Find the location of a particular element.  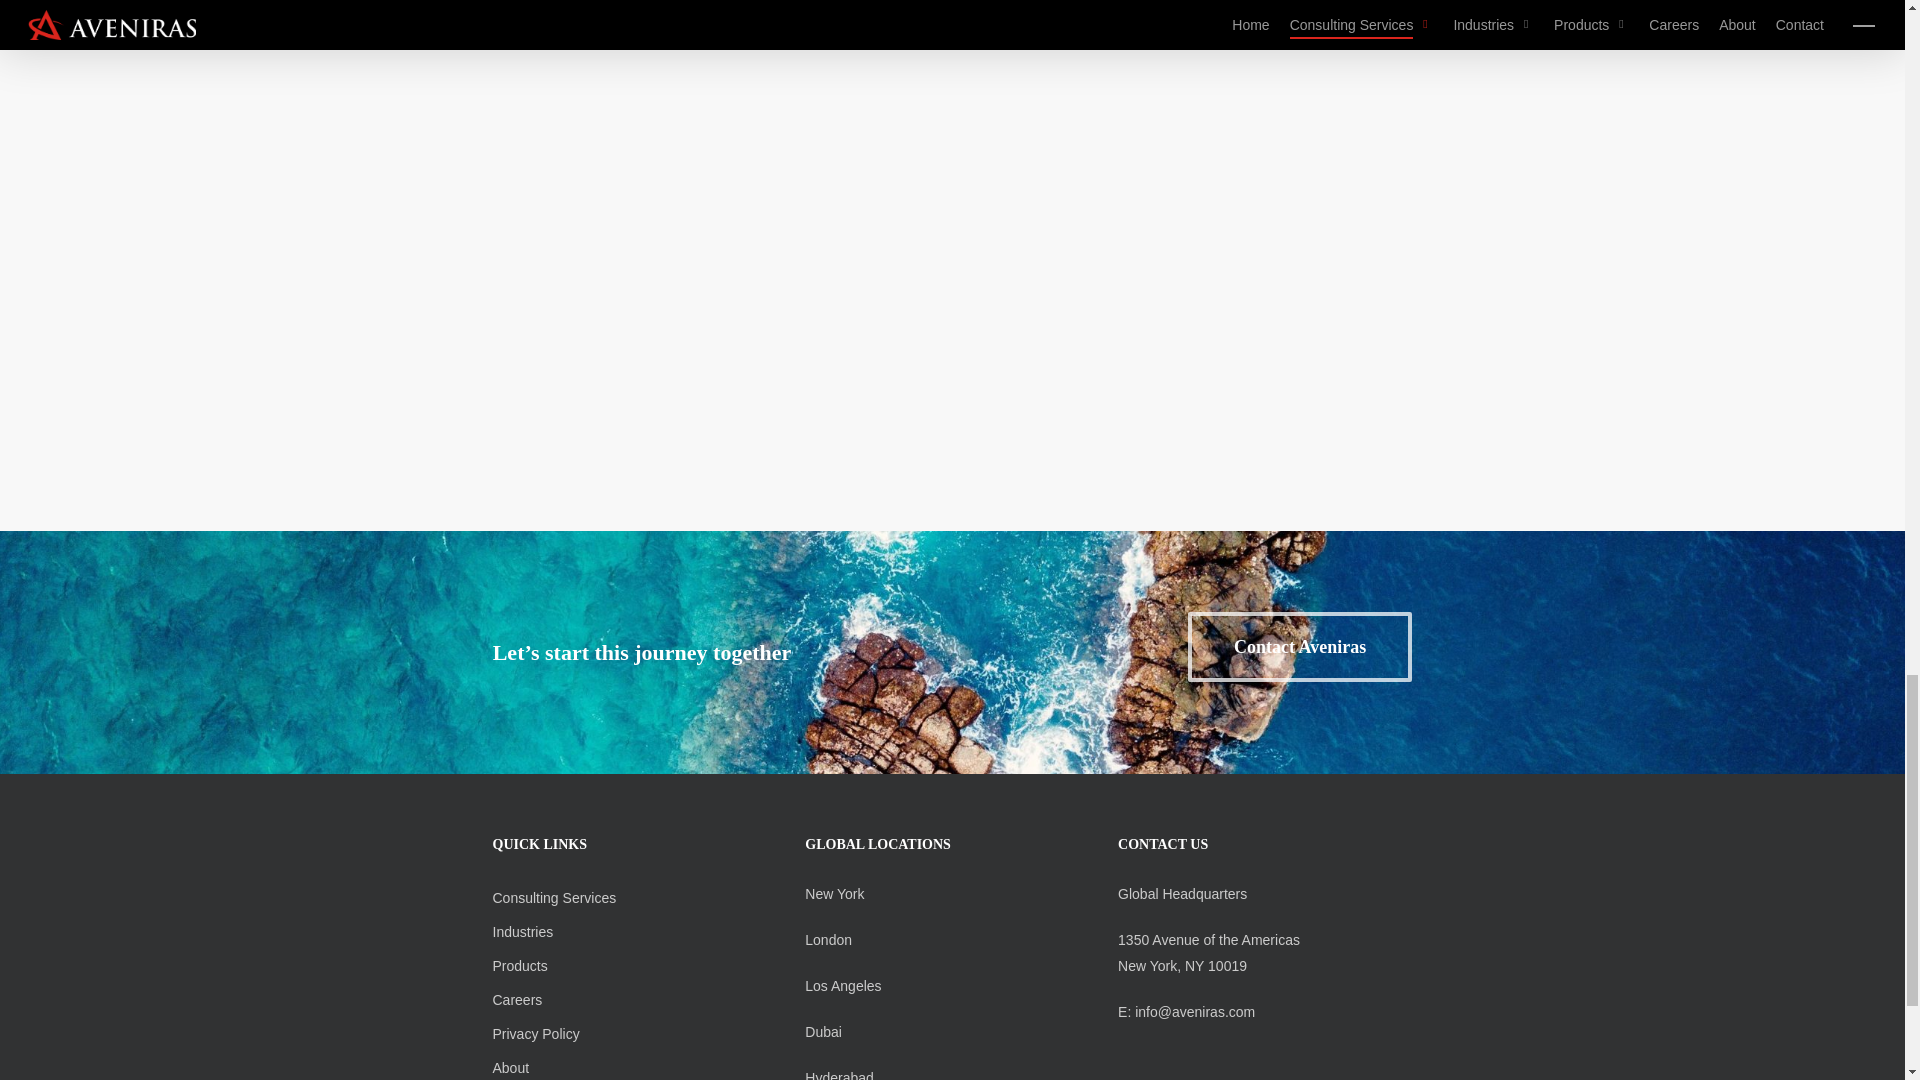

Careers is located at coordinates (516, 1000).